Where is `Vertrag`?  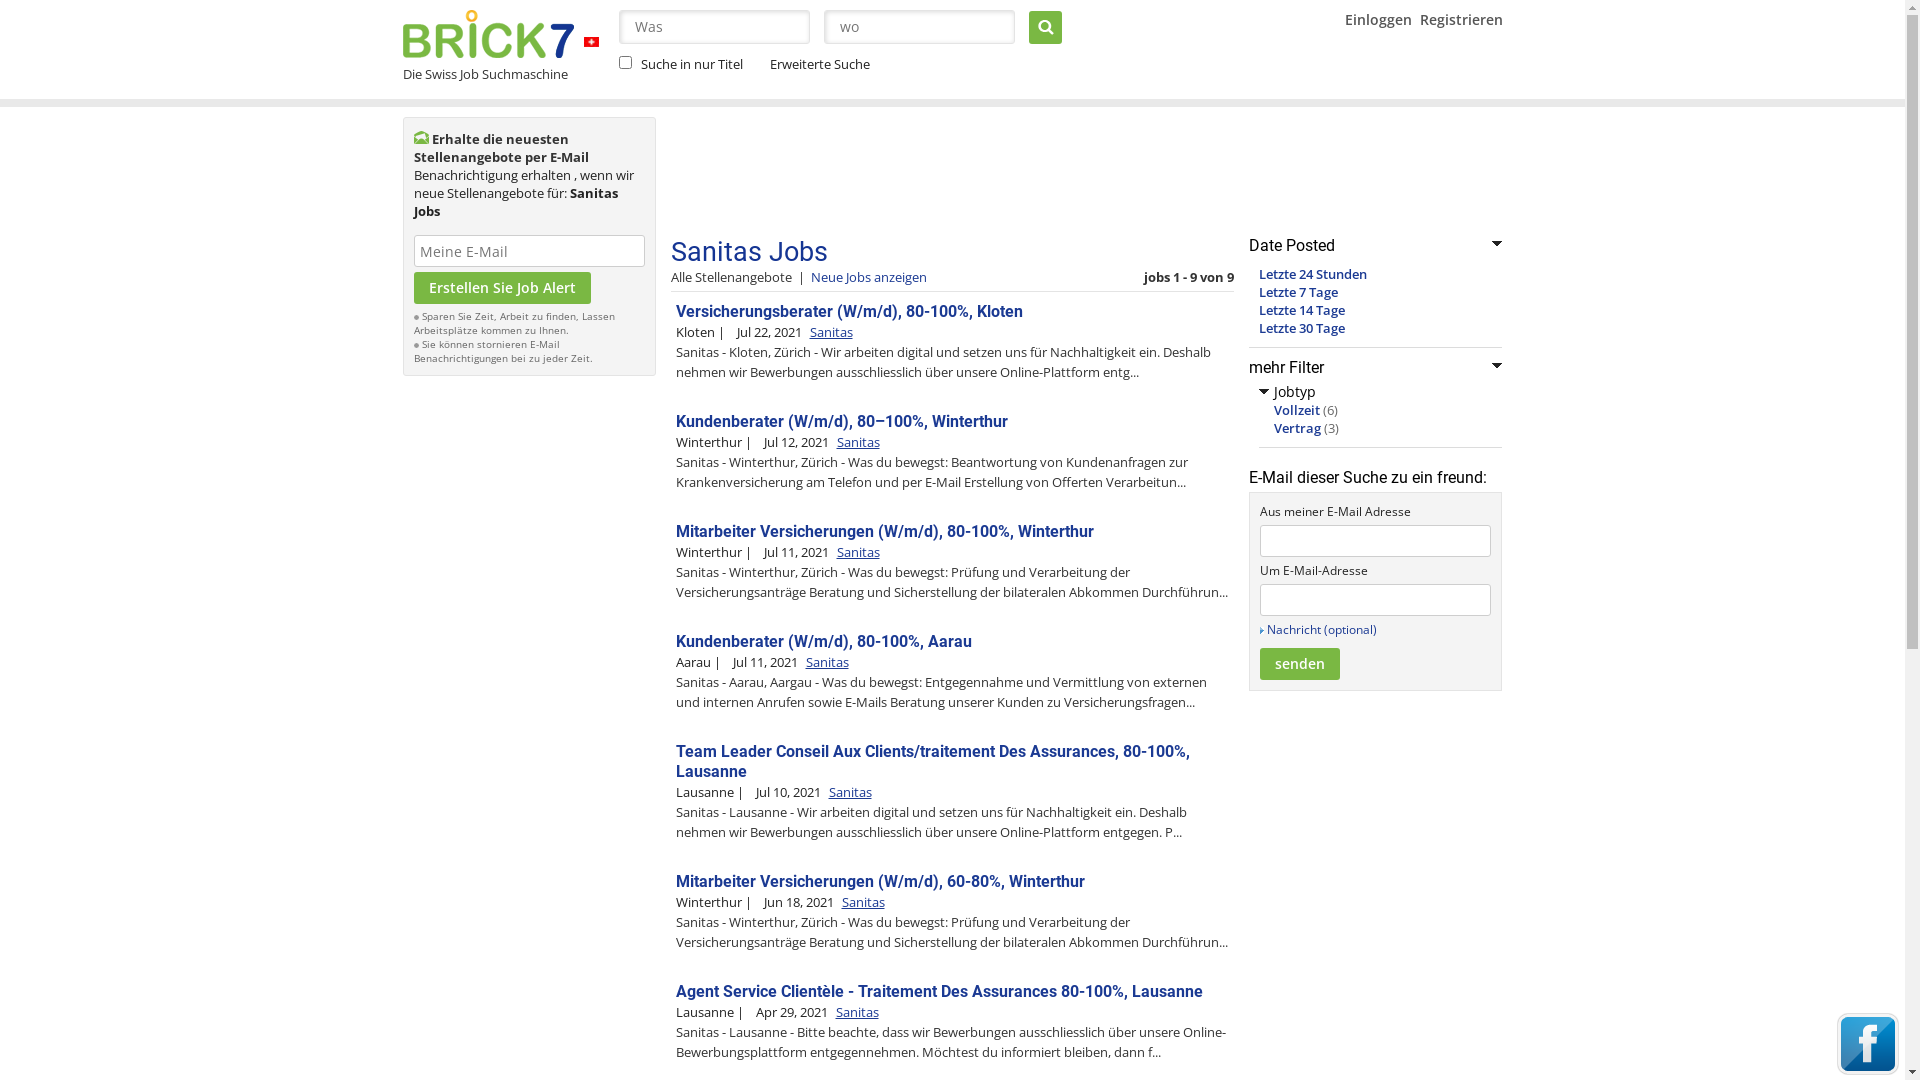 Vertrag is located at coordinates (1298, 428).